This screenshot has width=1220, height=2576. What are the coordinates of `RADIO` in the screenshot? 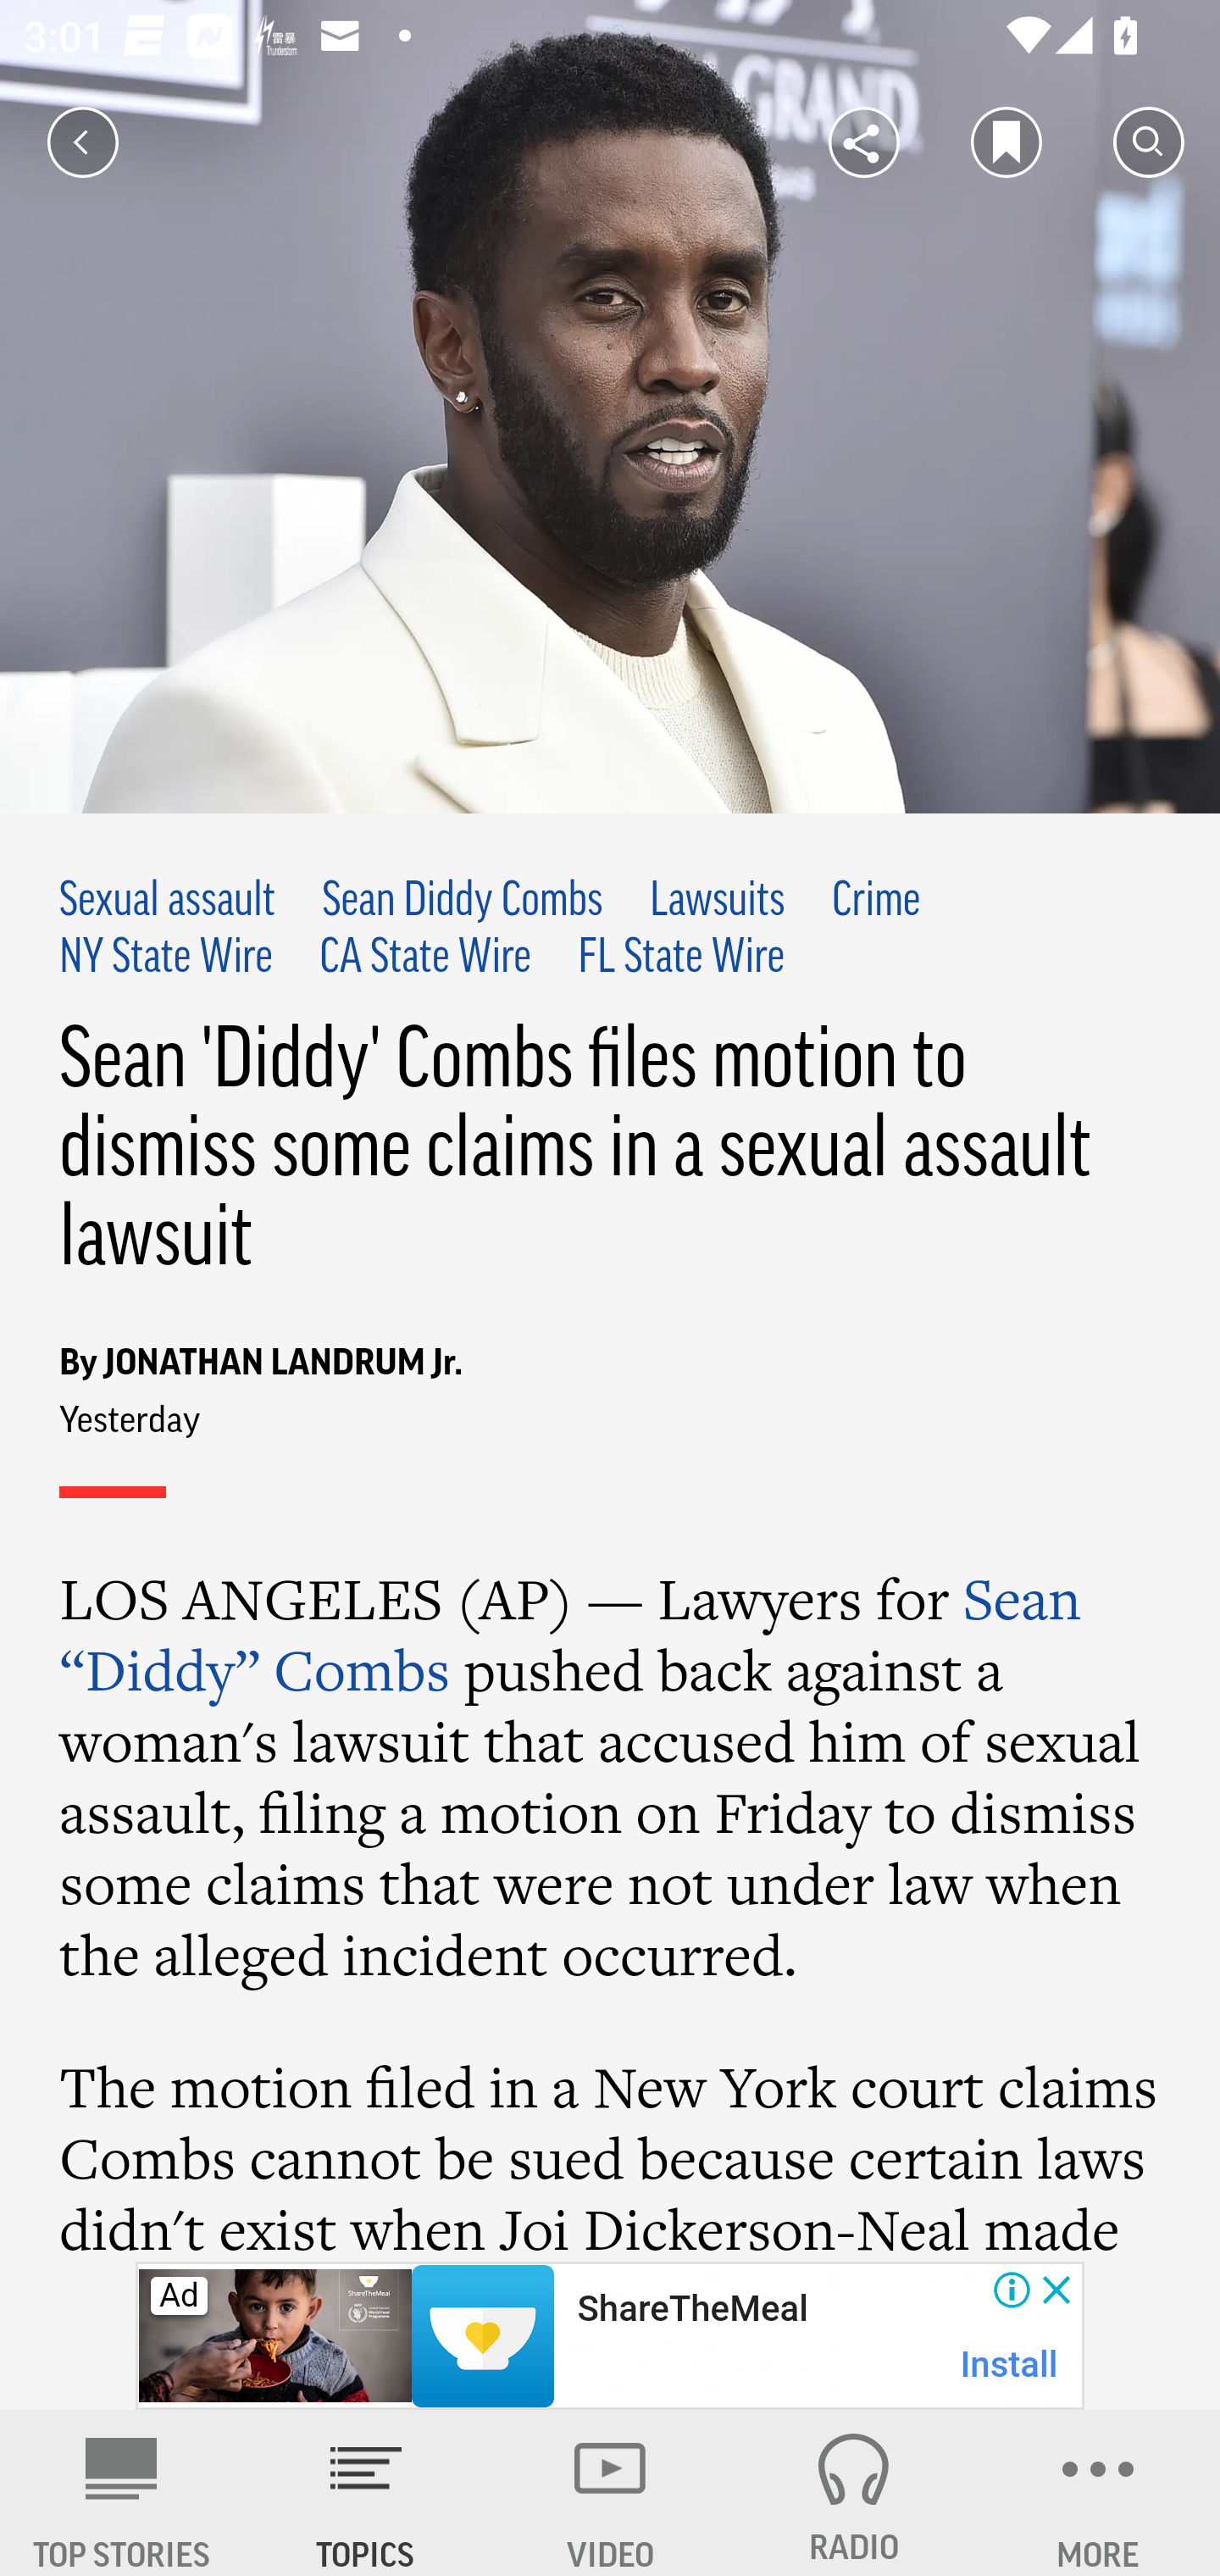 It's located at (854, 2493).